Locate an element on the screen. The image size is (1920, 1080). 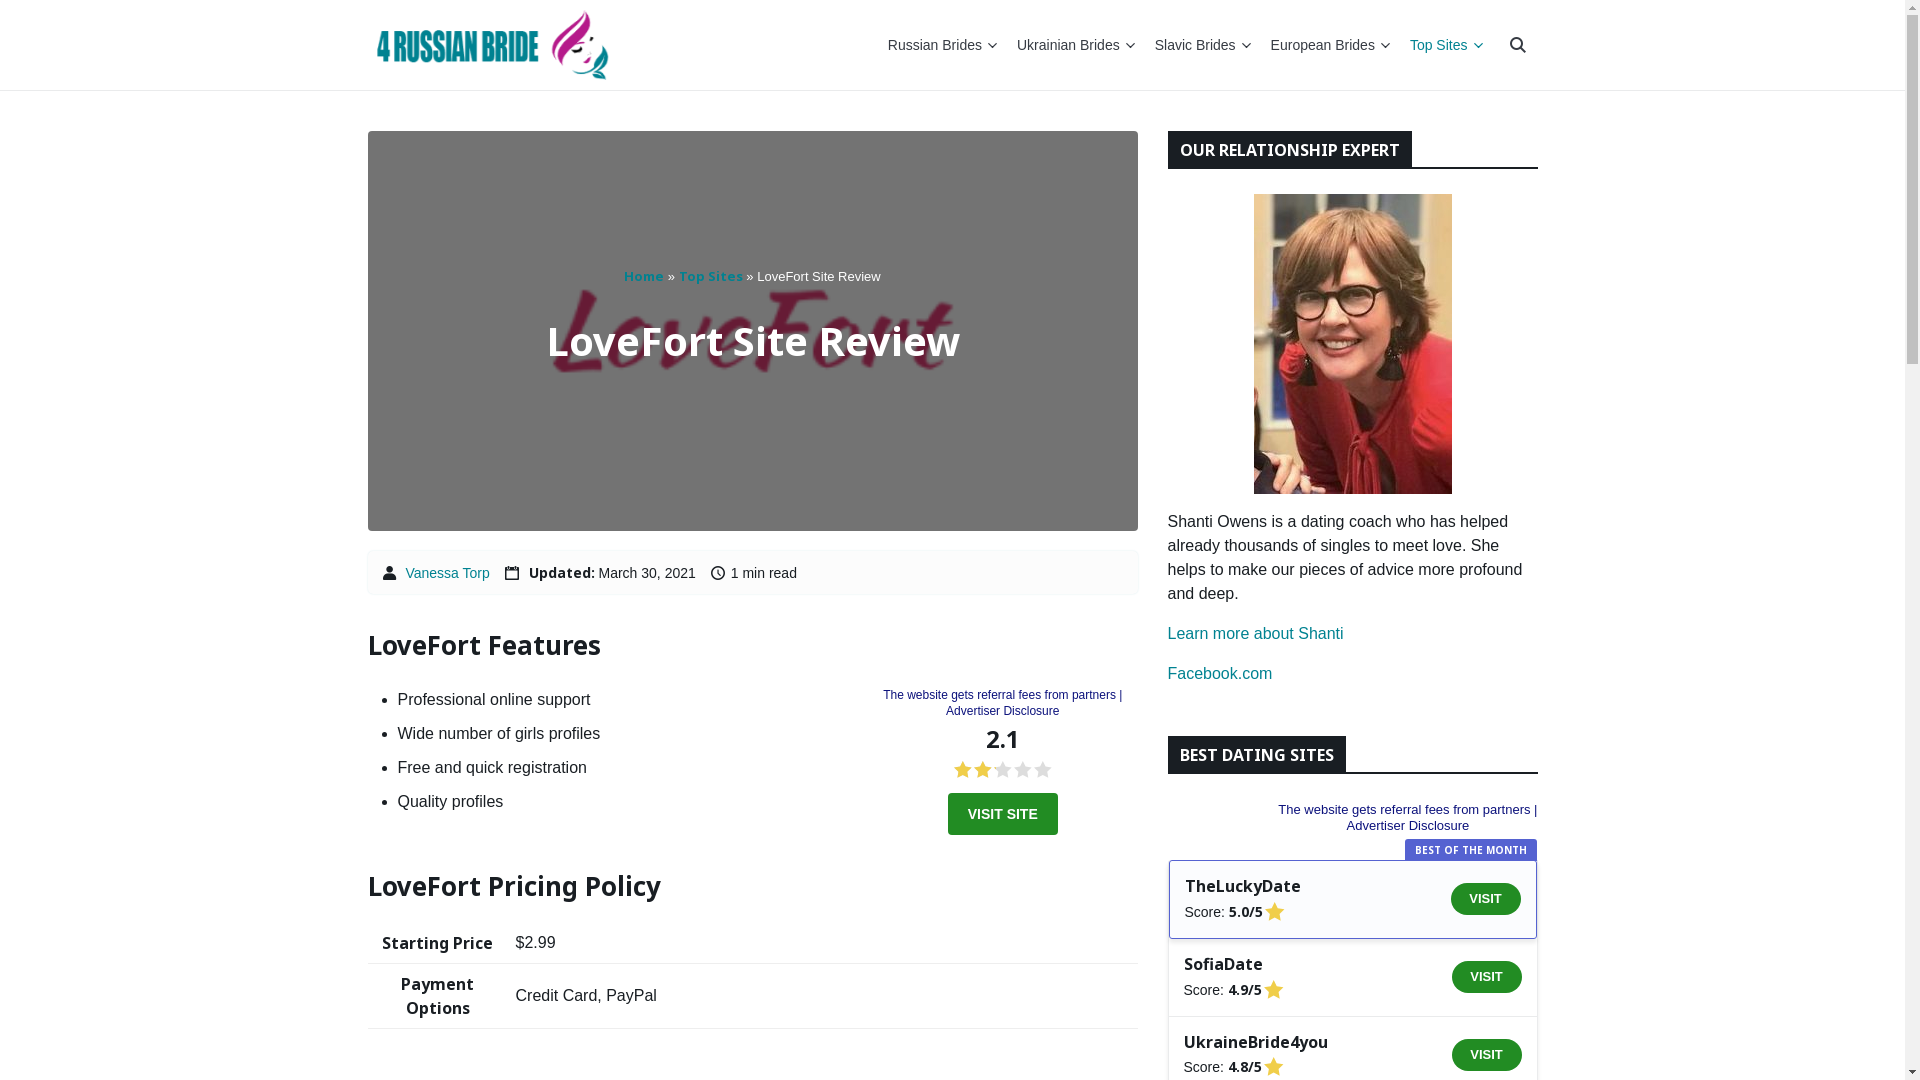
Facebook.com is located at coordinates (1220, 674).